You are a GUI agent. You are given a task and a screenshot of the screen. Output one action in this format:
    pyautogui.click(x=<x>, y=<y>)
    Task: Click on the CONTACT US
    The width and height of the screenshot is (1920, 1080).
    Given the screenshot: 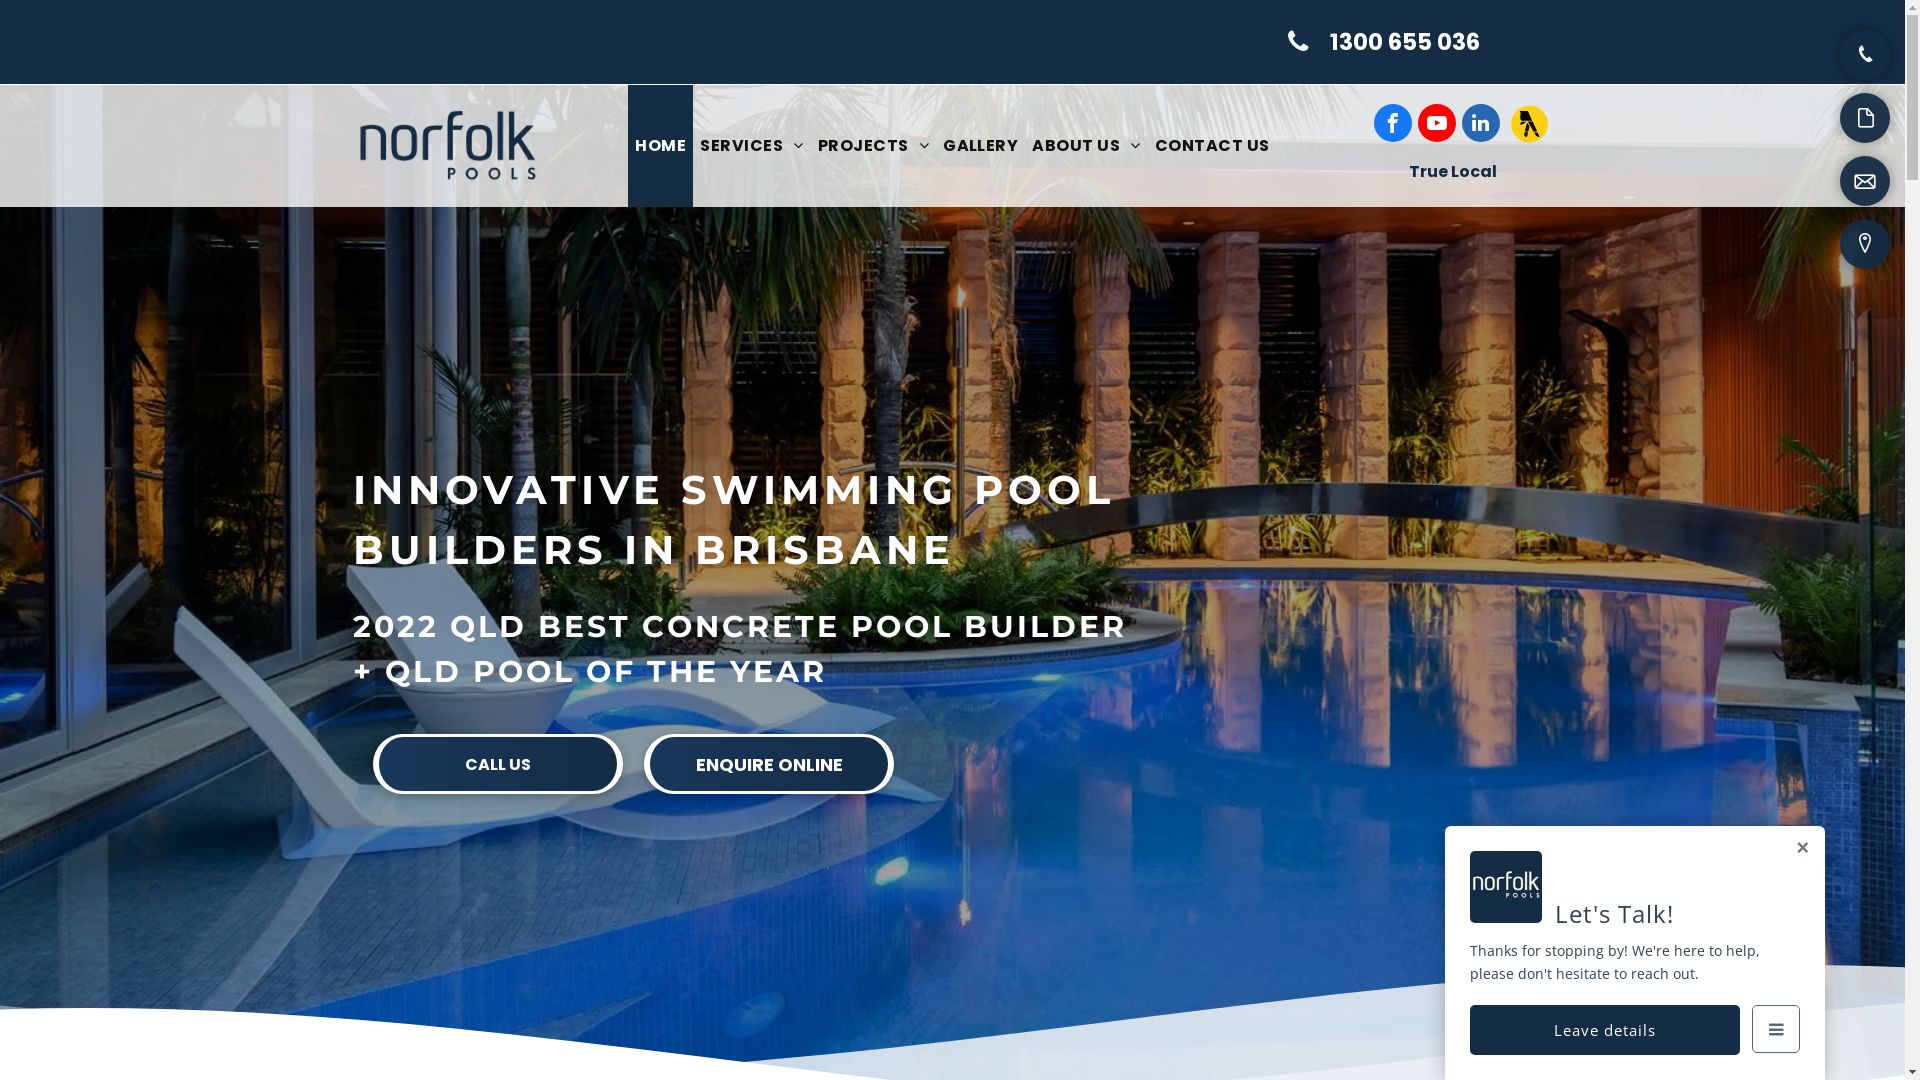 What is the action you would take?
    pyautogui.click(x=1212, y=146)
    